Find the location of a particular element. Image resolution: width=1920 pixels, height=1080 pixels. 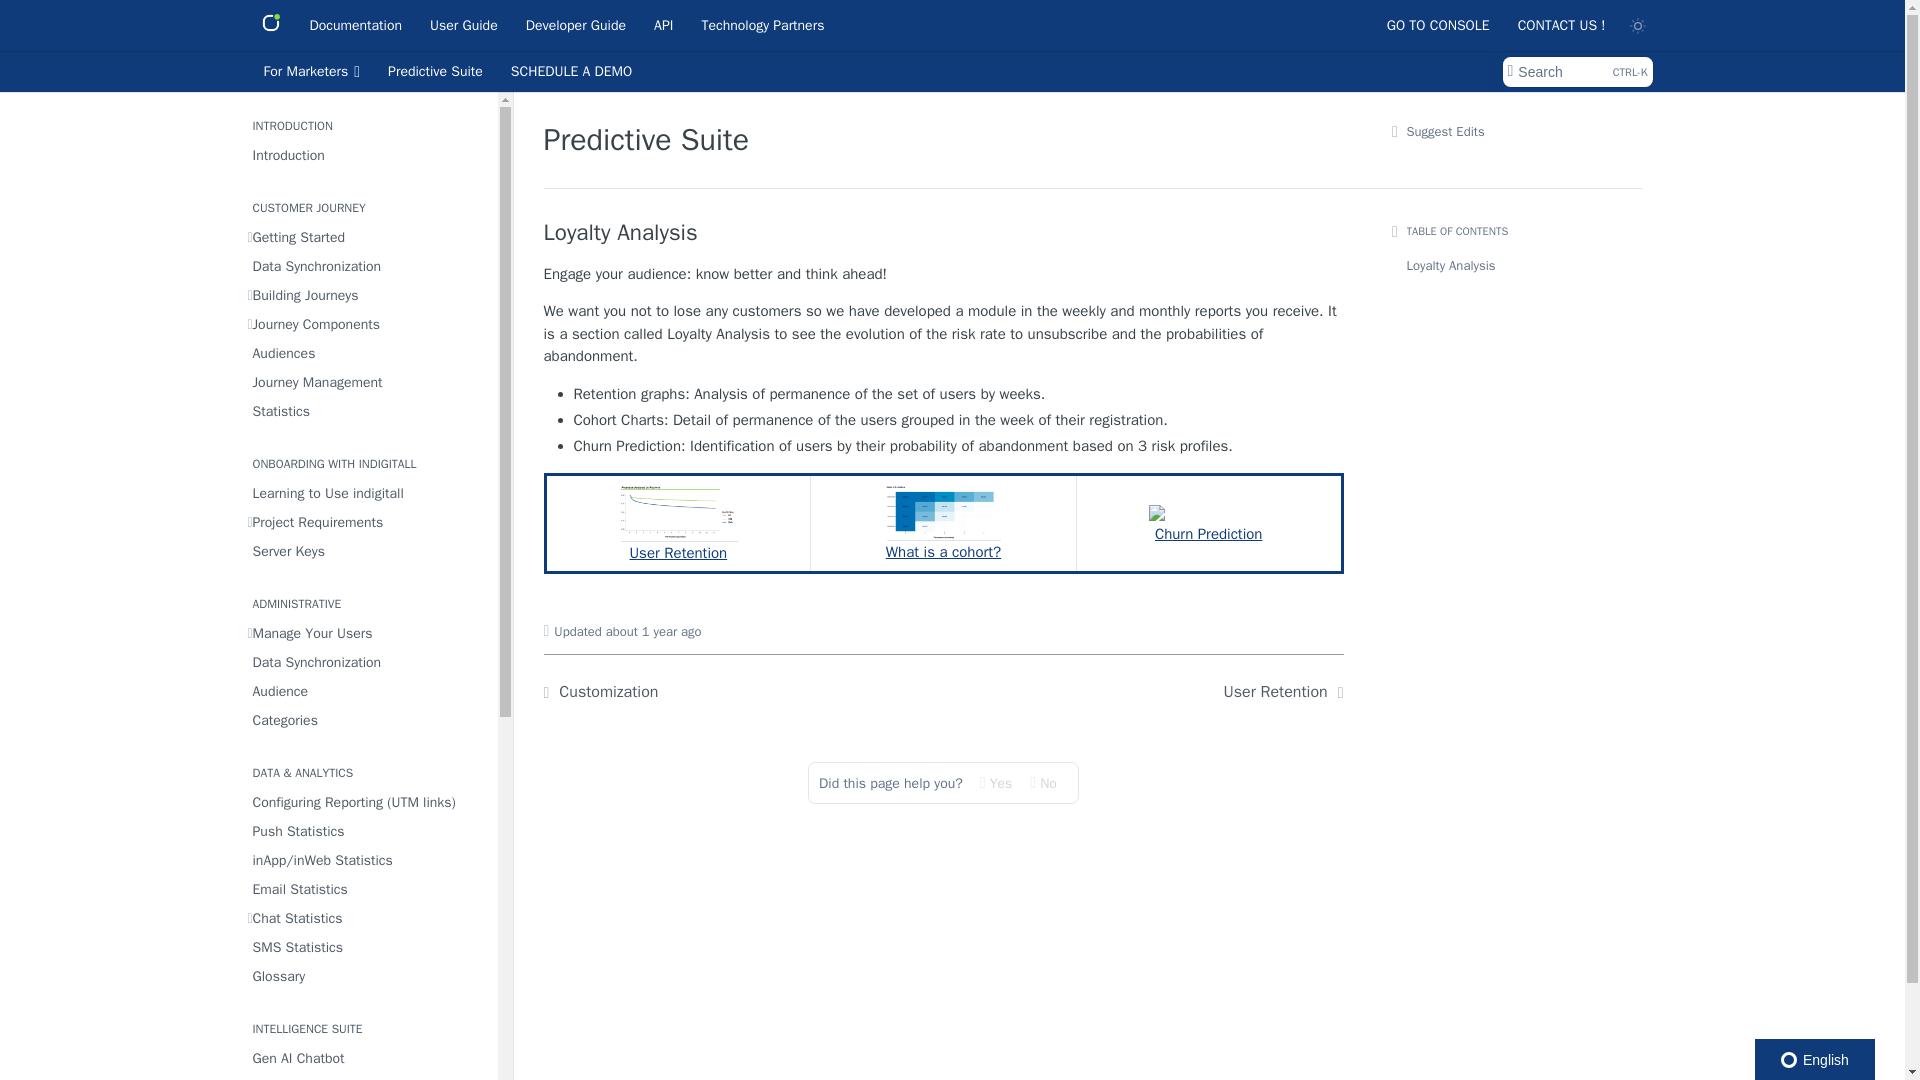

For Marketers is located at coordinates (310, 72).